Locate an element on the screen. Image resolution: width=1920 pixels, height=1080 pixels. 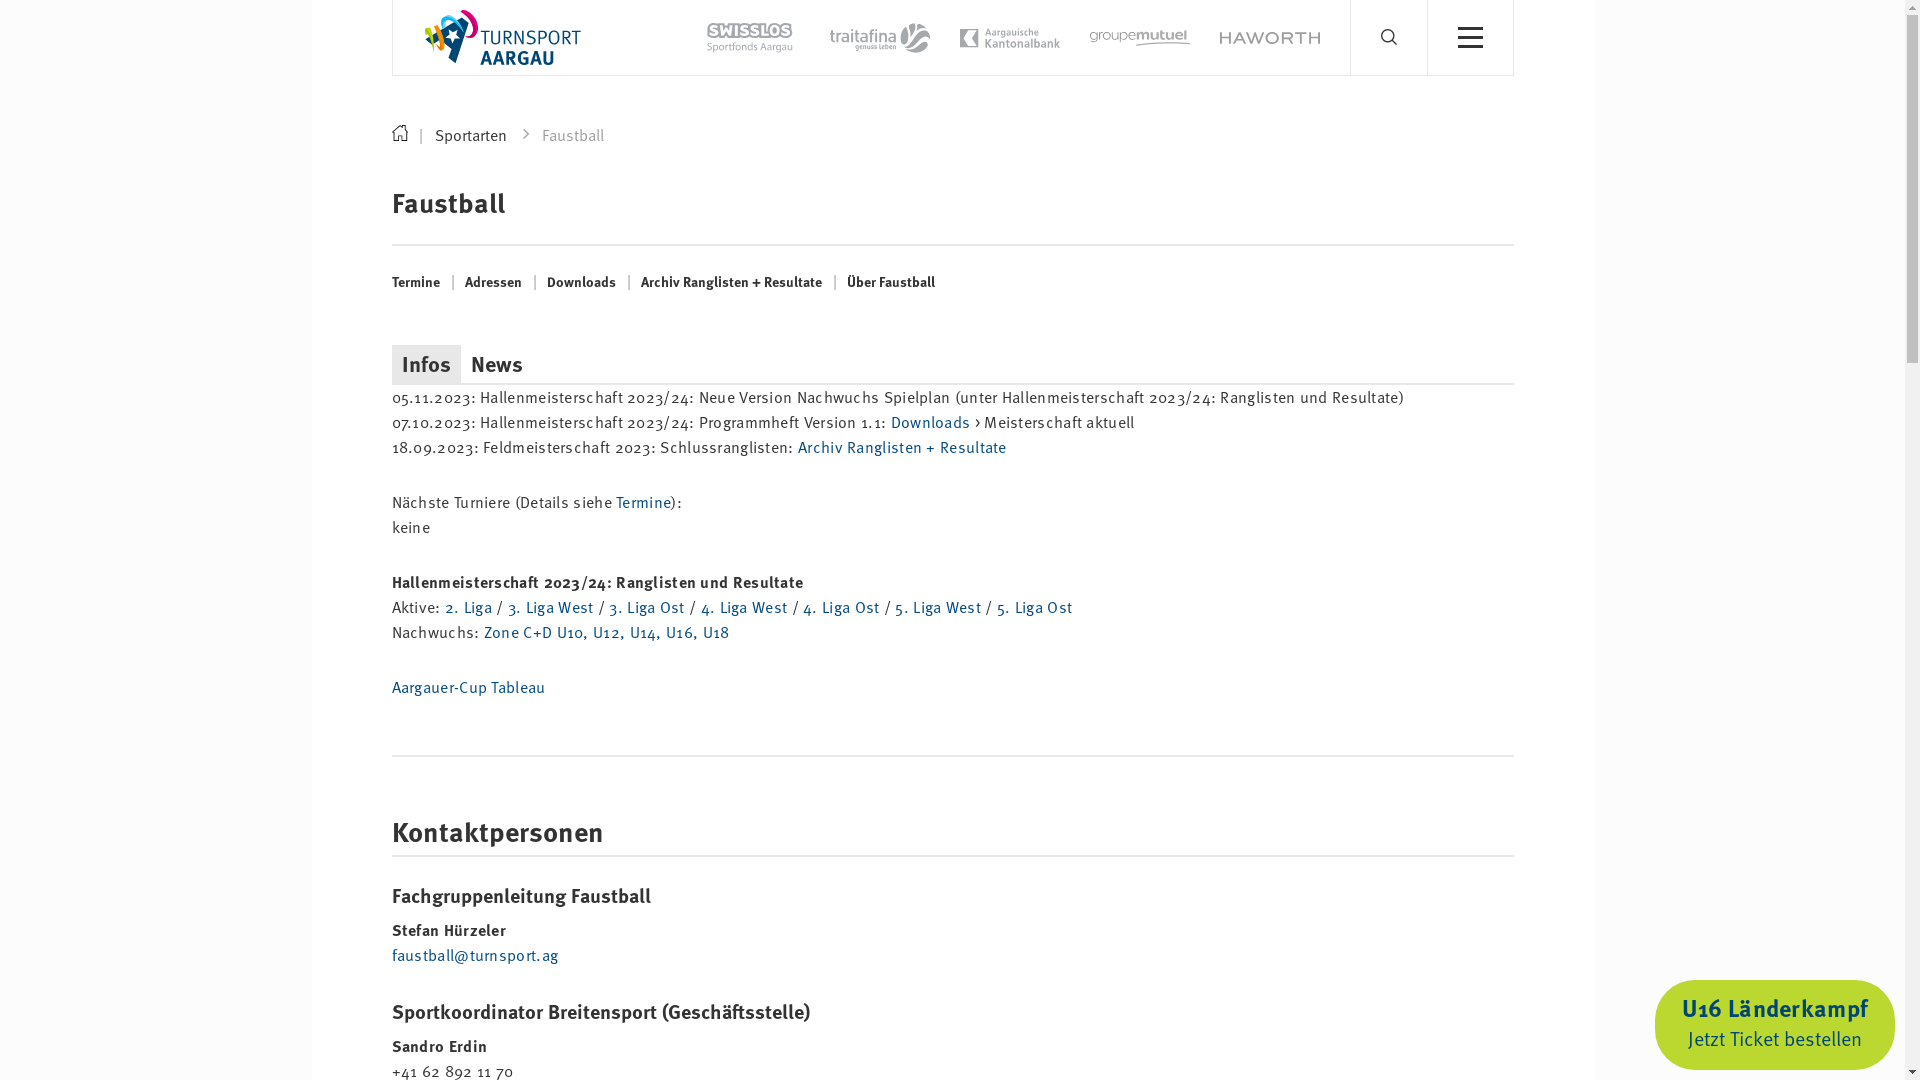
Logo Aargauer Turnverband ATV is located at coordinates (502, 35).